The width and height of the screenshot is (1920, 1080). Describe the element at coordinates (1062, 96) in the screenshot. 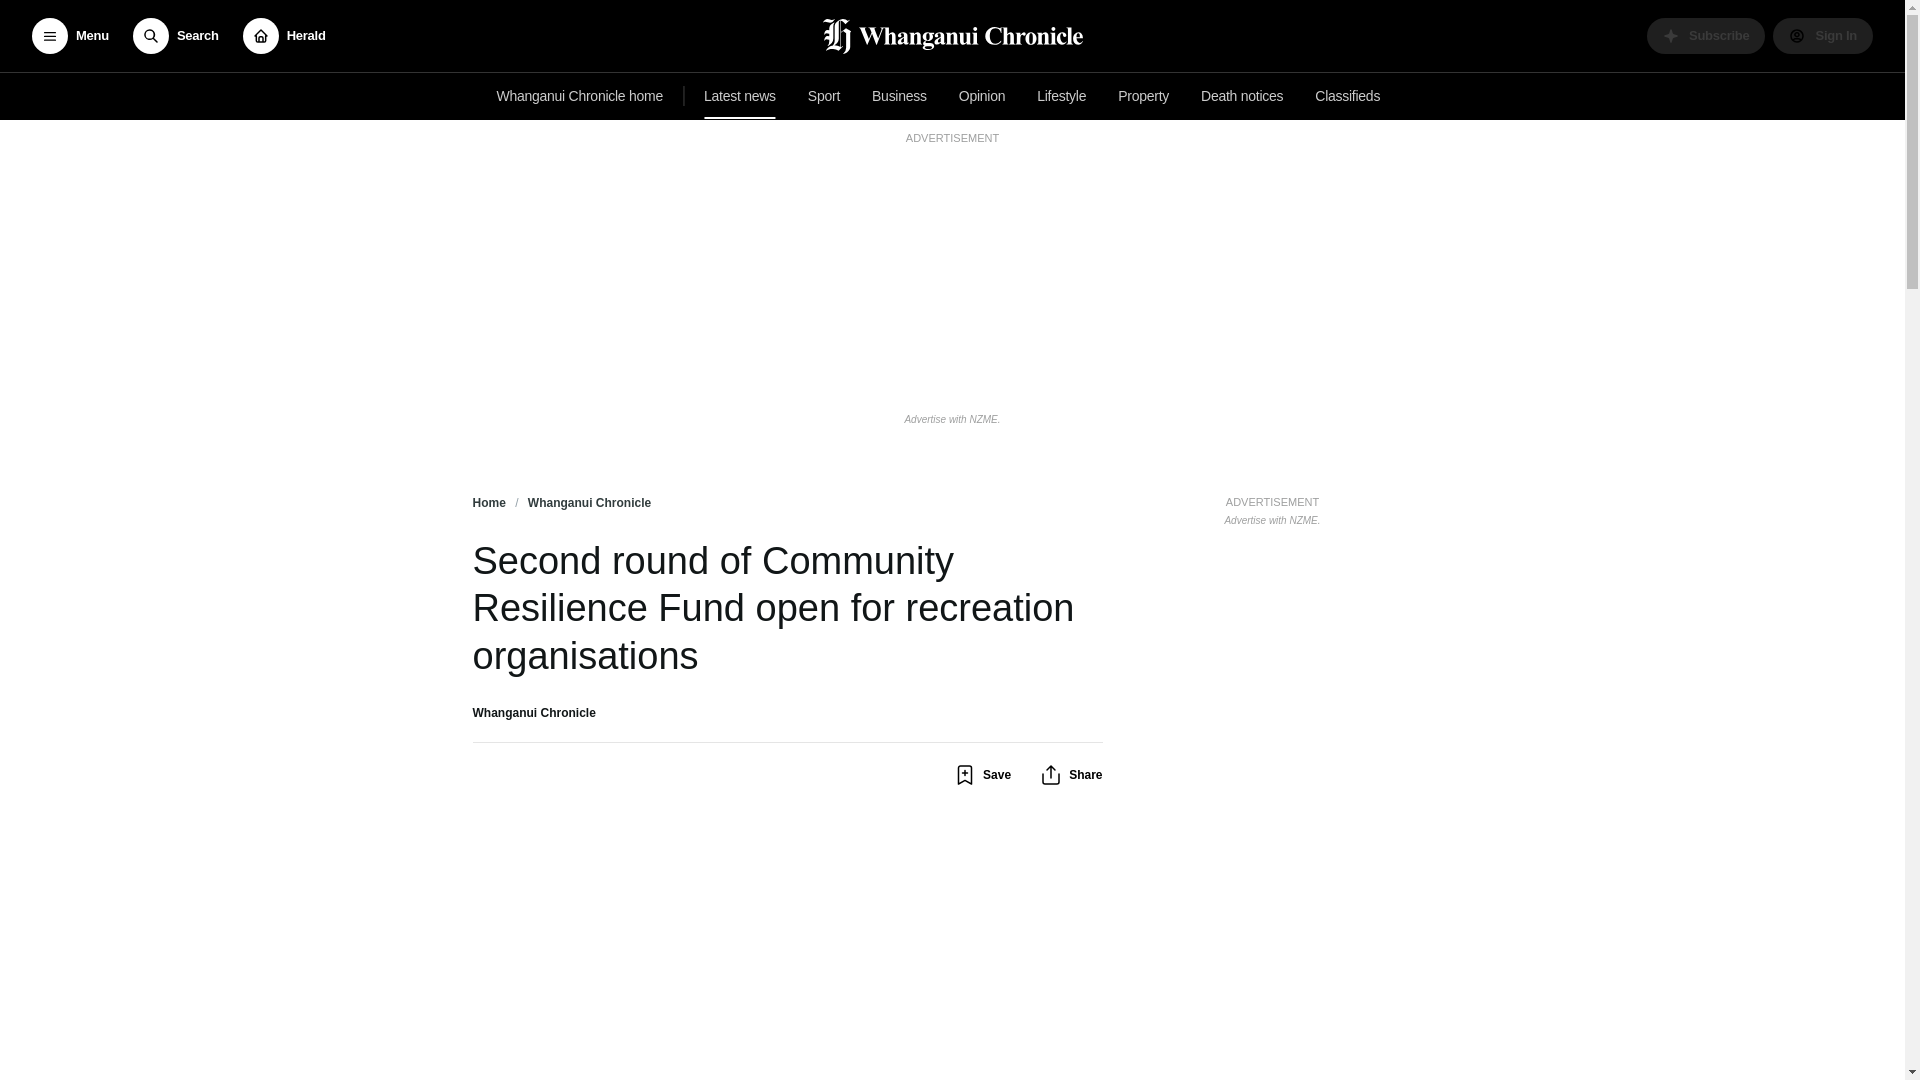

I see `Lifestyle` at that location.